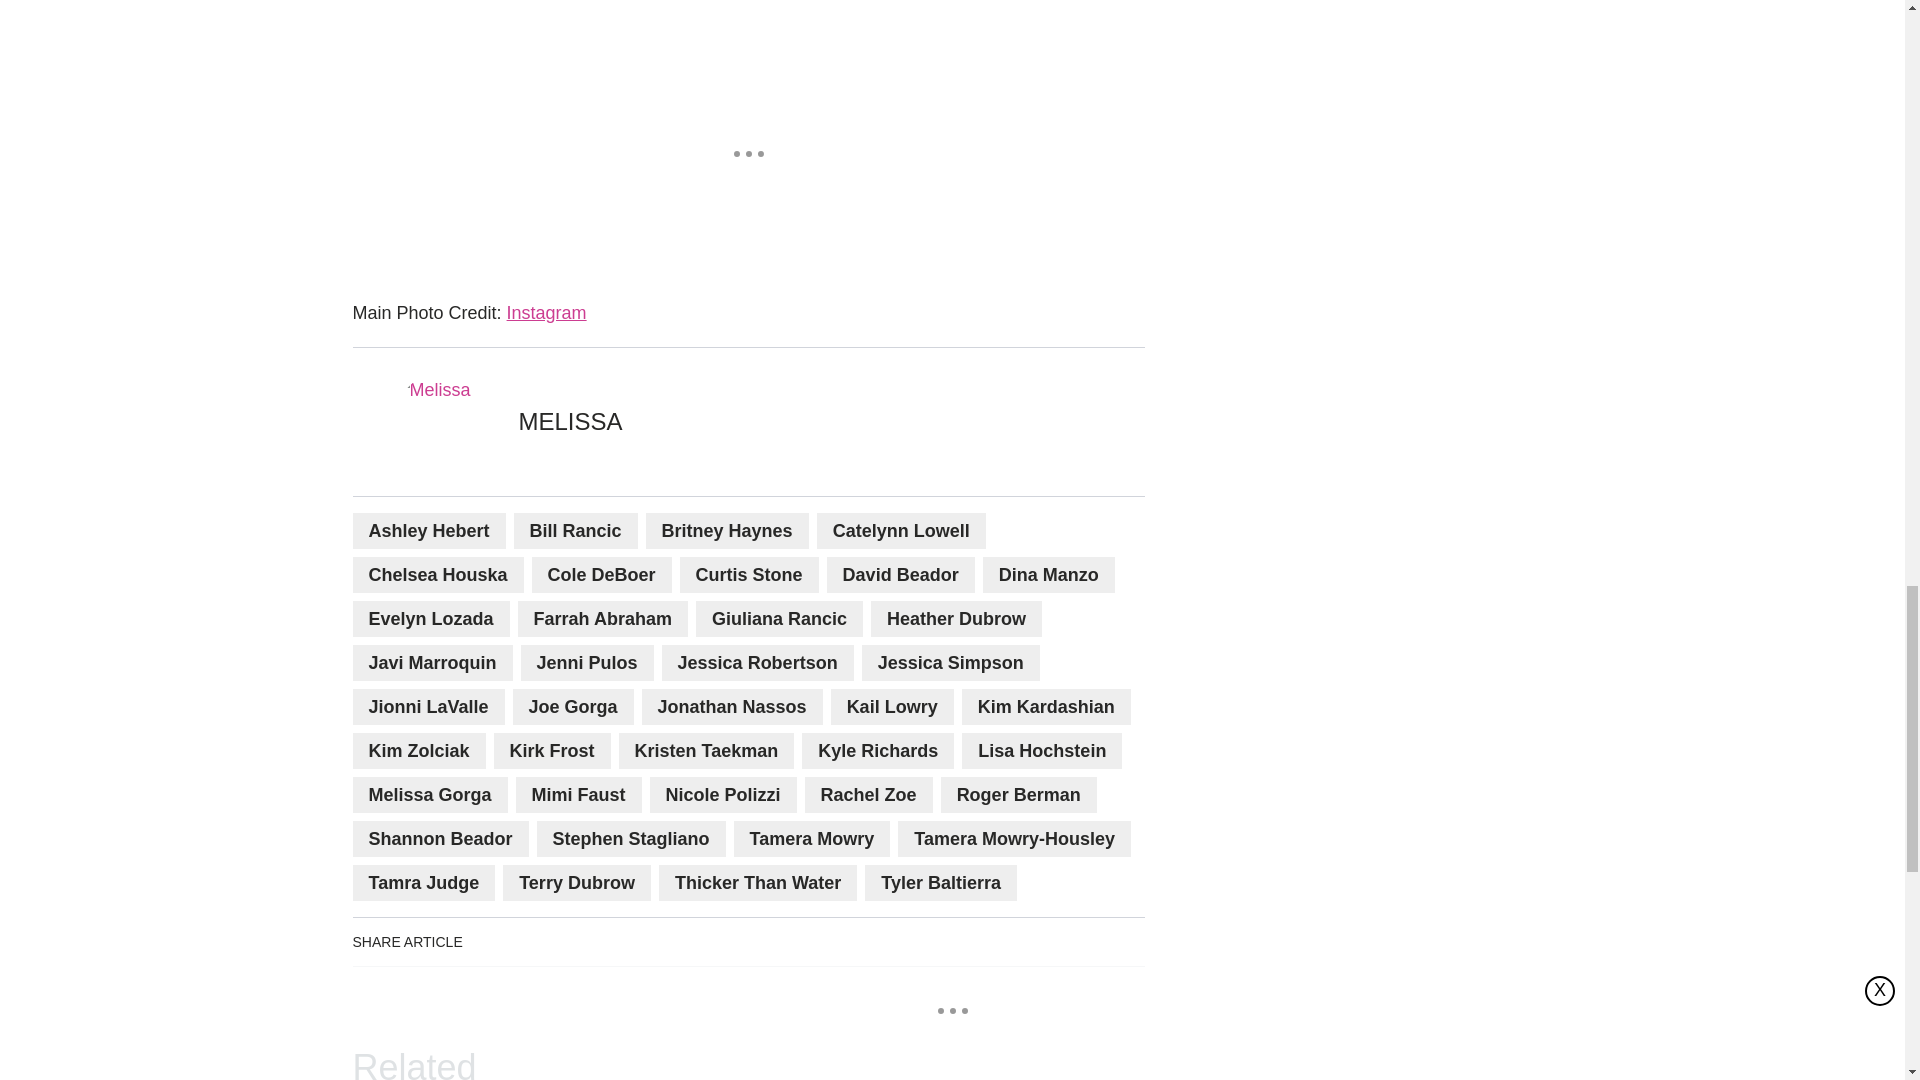  What do you see at coordinates (602, 574) in the screenshot?
I see `Cole DeBoer` at bounding box center [602, 574].